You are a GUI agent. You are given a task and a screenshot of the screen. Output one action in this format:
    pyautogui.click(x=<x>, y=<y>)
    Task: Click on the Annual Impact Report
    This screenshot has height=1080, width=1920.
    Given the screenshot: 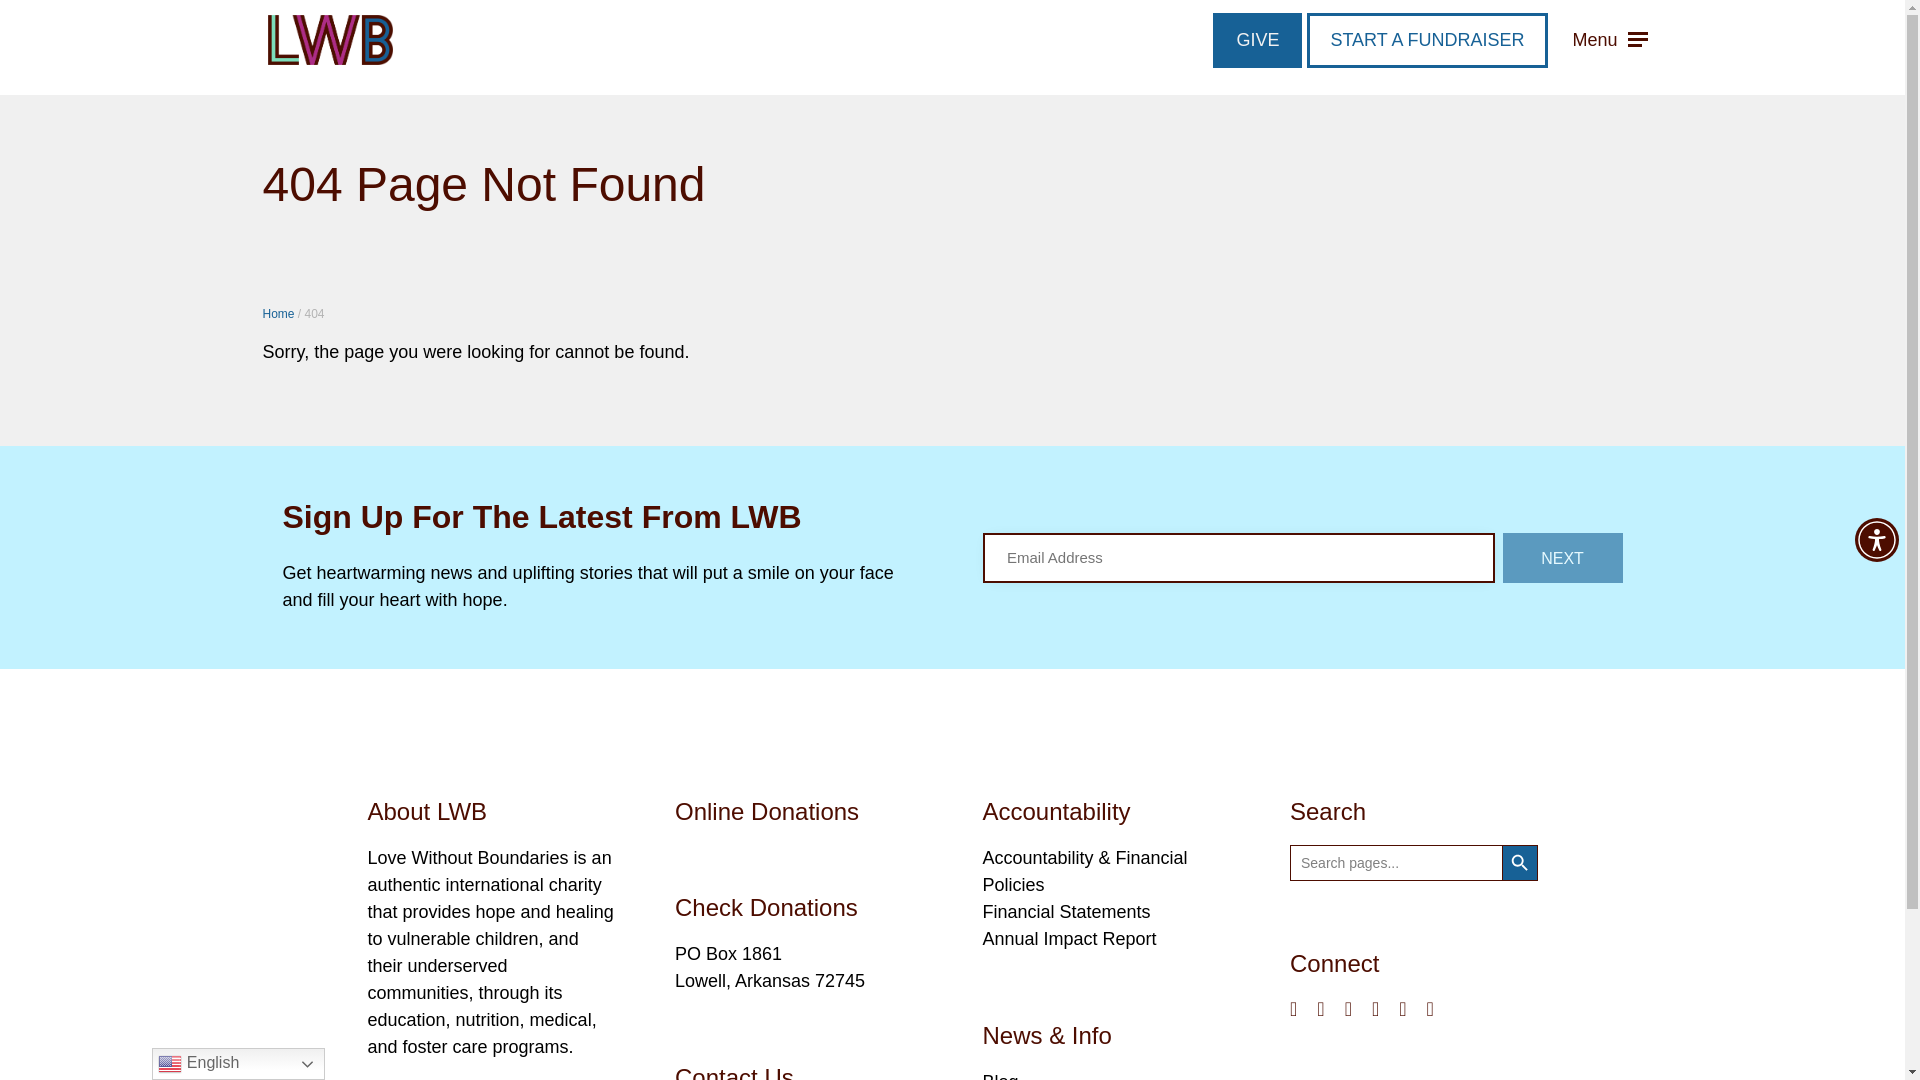 What is the action you would take?
    pyautogui.click(x=1068, y=938)
    